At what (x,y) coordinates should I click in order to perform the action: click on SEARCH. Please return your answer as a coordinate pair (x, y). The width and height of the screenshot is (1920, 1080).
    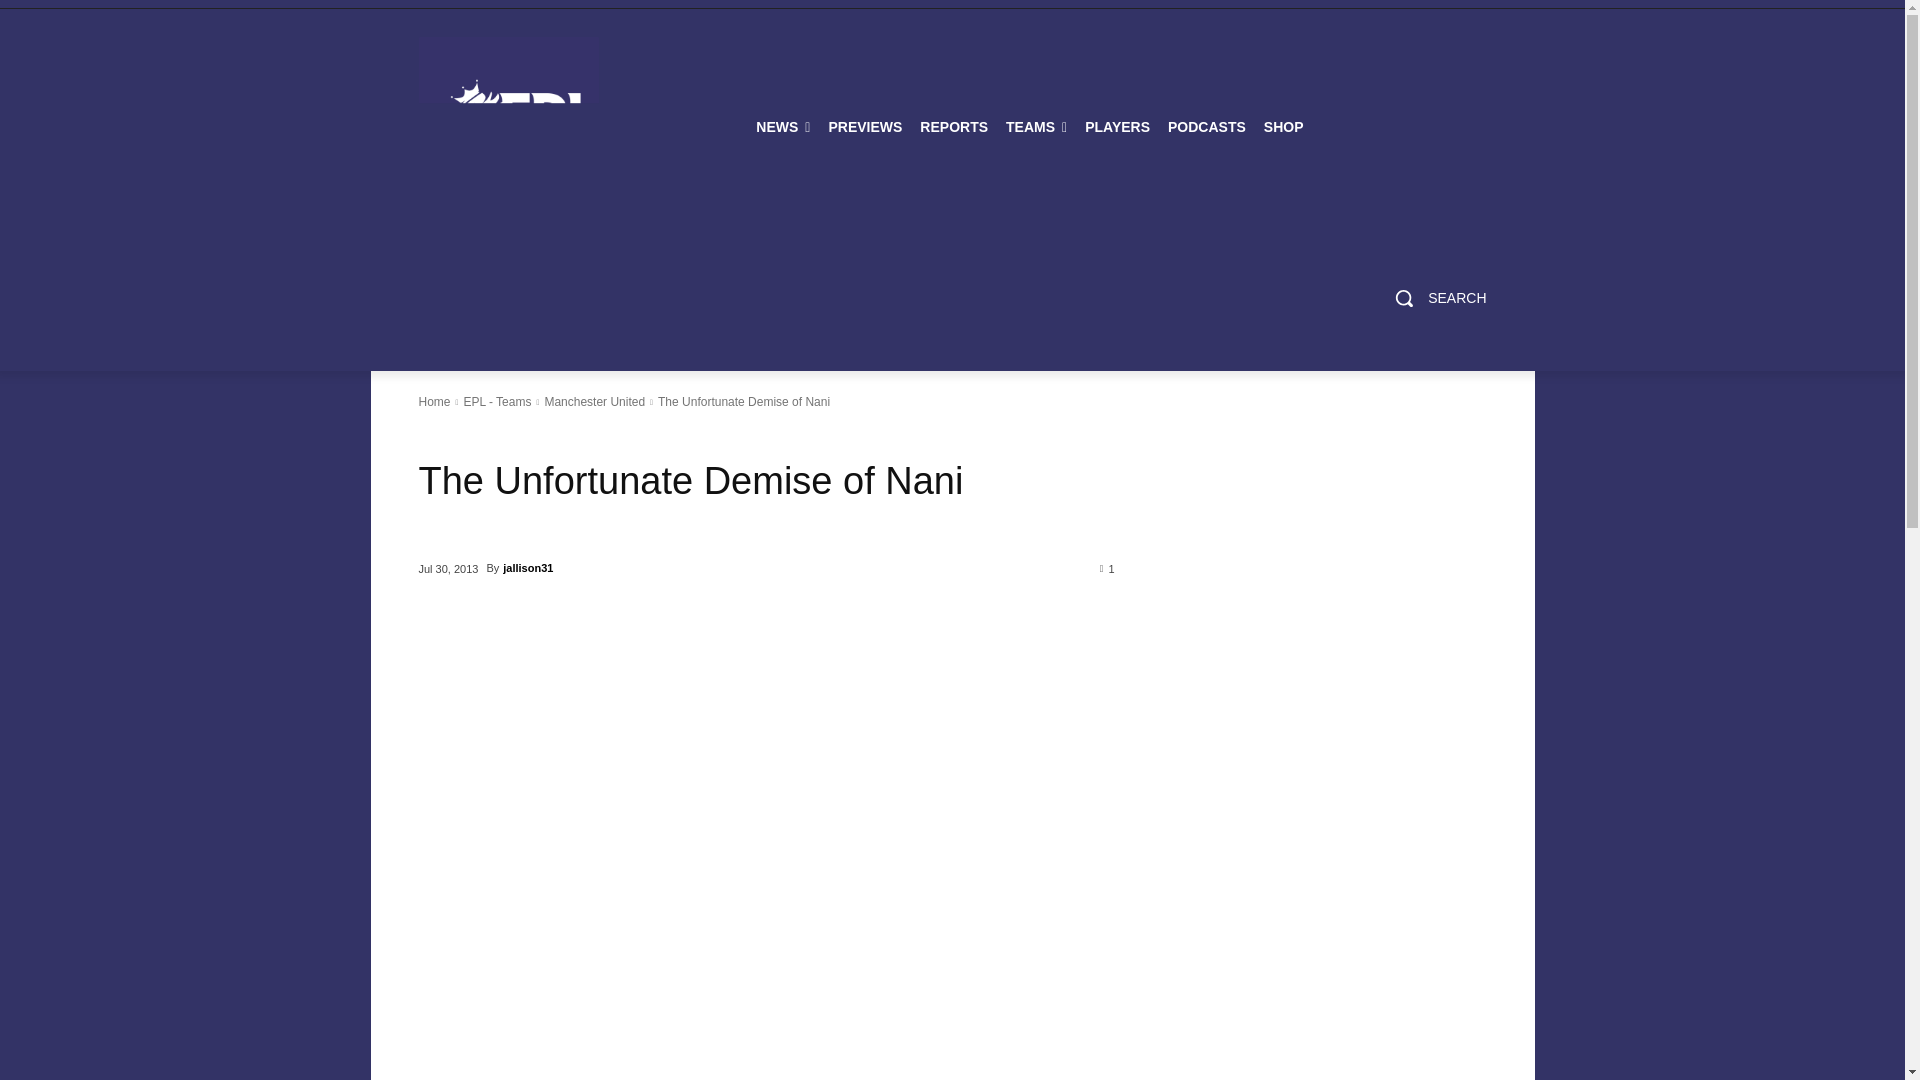
    Looking at the image, I should click on (1433, 298).